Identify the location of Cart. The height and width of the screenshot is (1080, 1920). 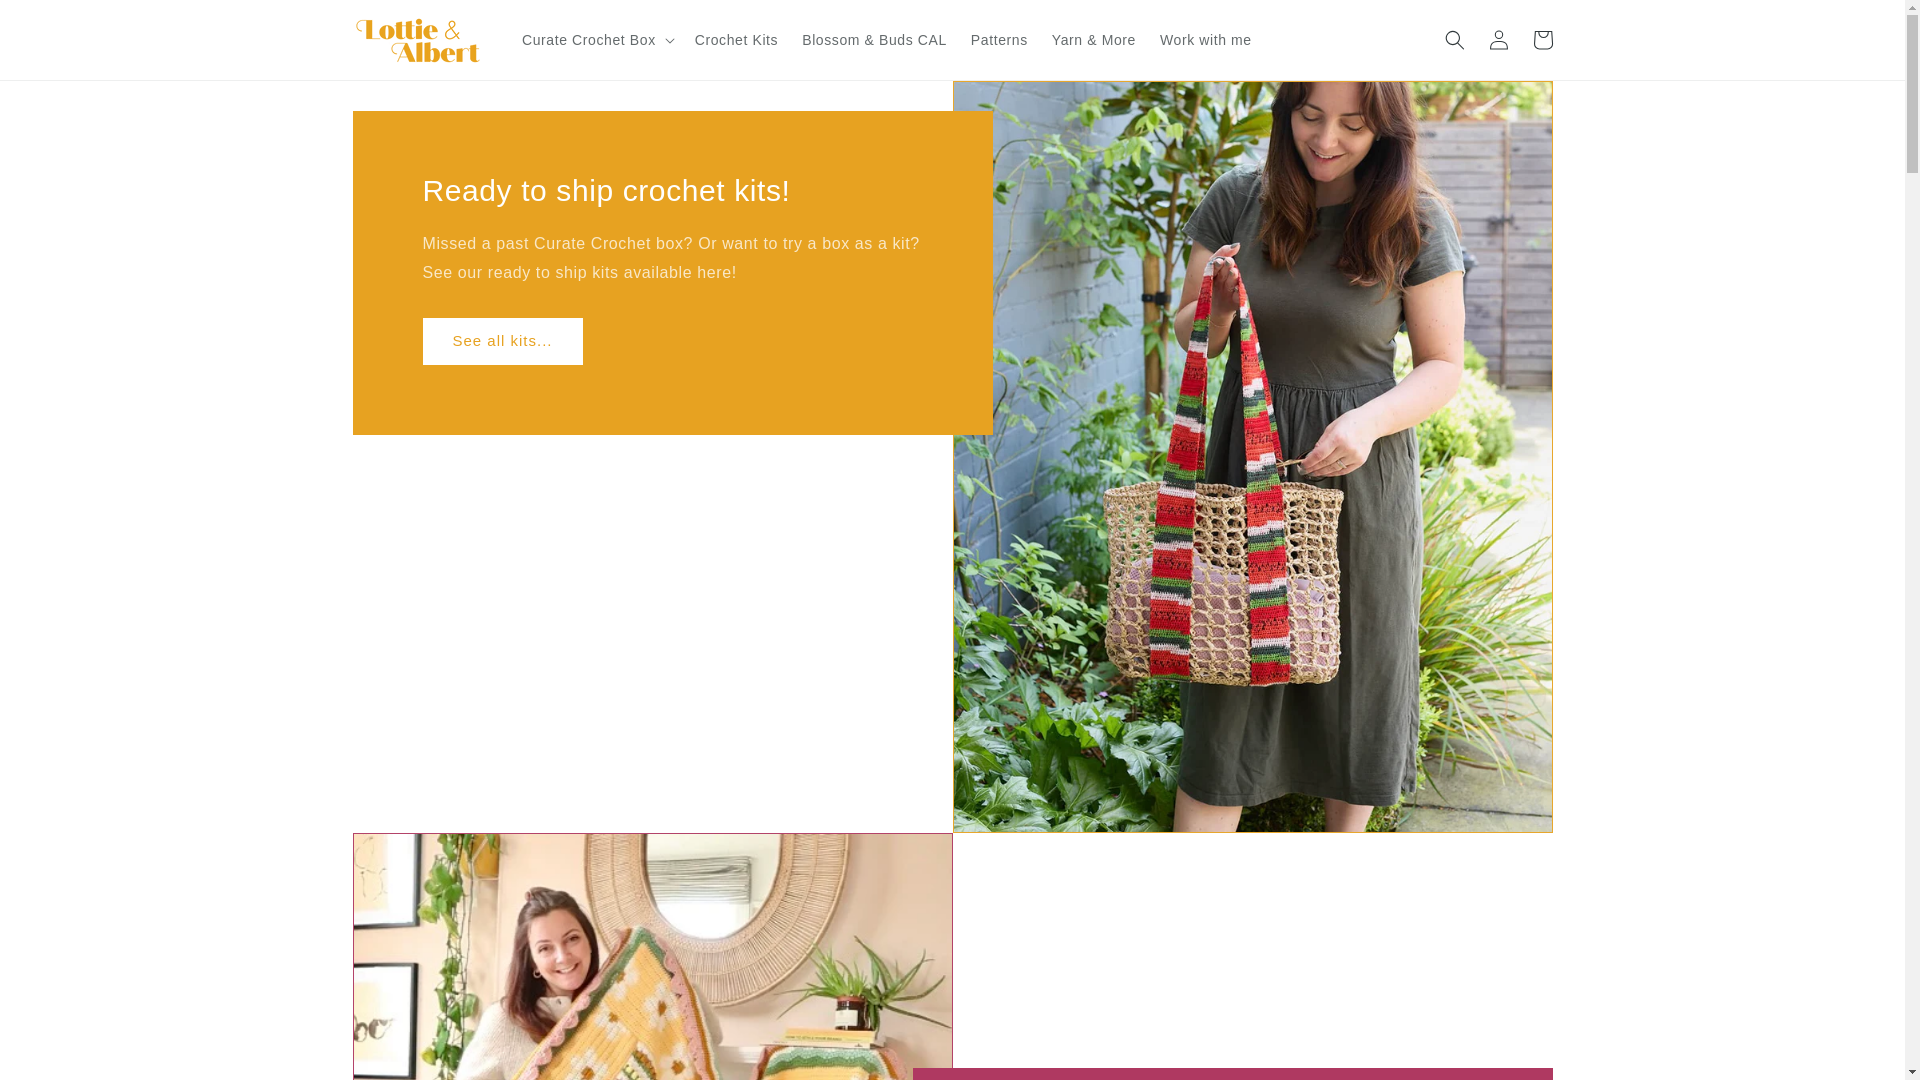
(1542, 40).